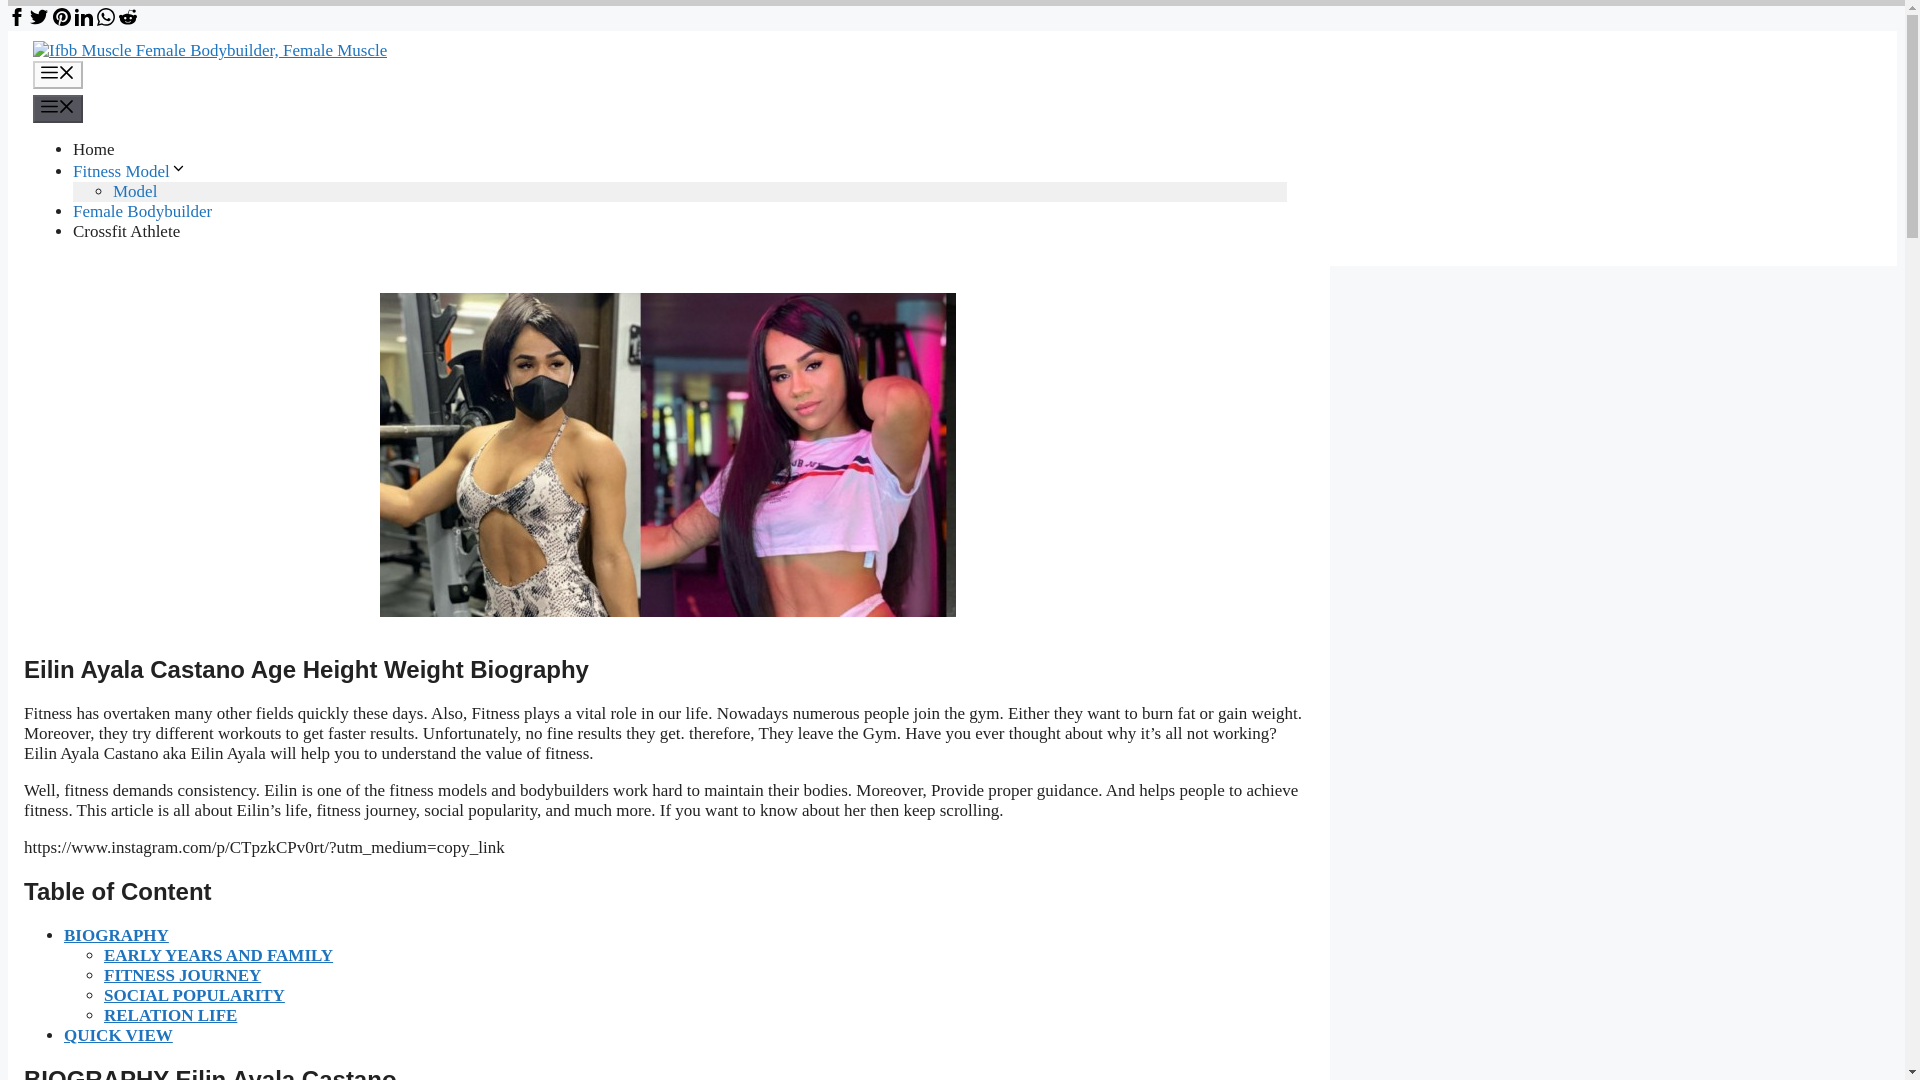  I want to click on RELATION LIFE, so click(170, 1014).